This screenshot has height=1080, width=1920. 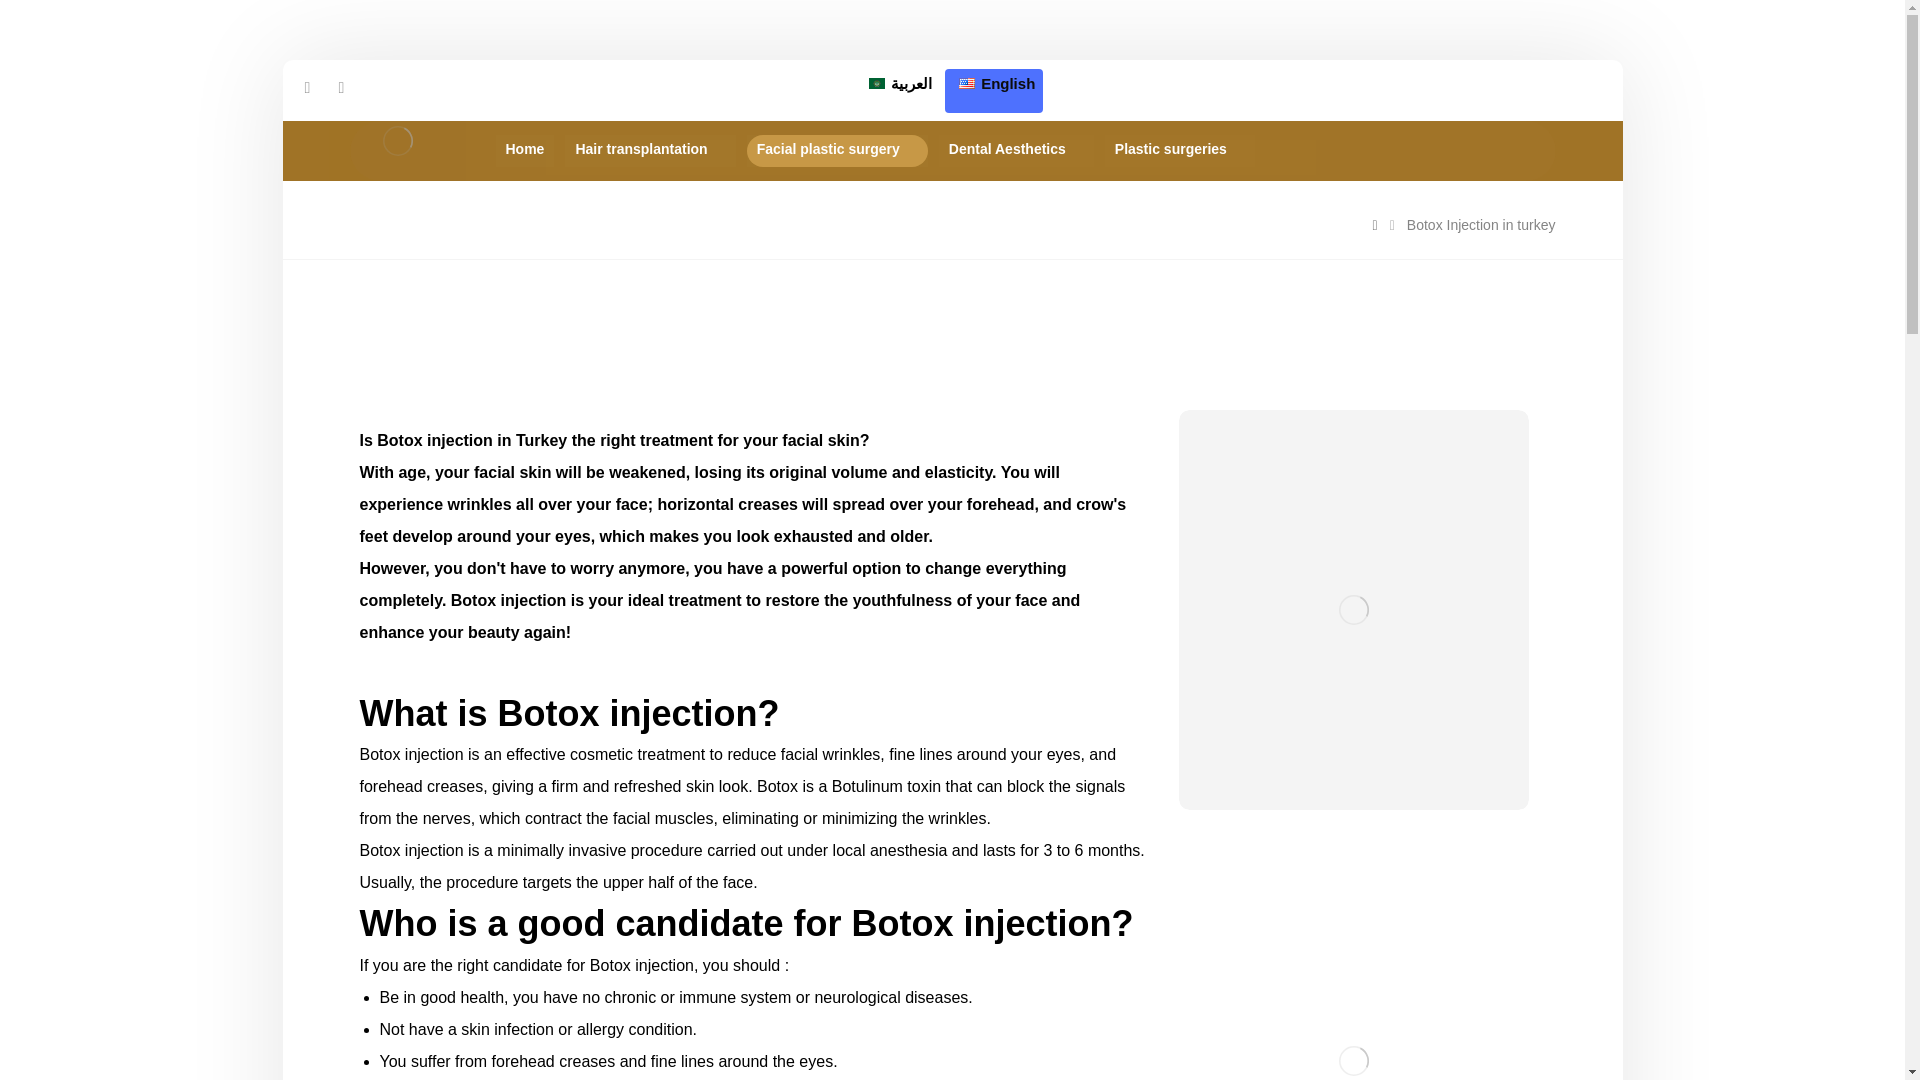 I want to click on Facial plastic surgery, so click(x=836, y=151).